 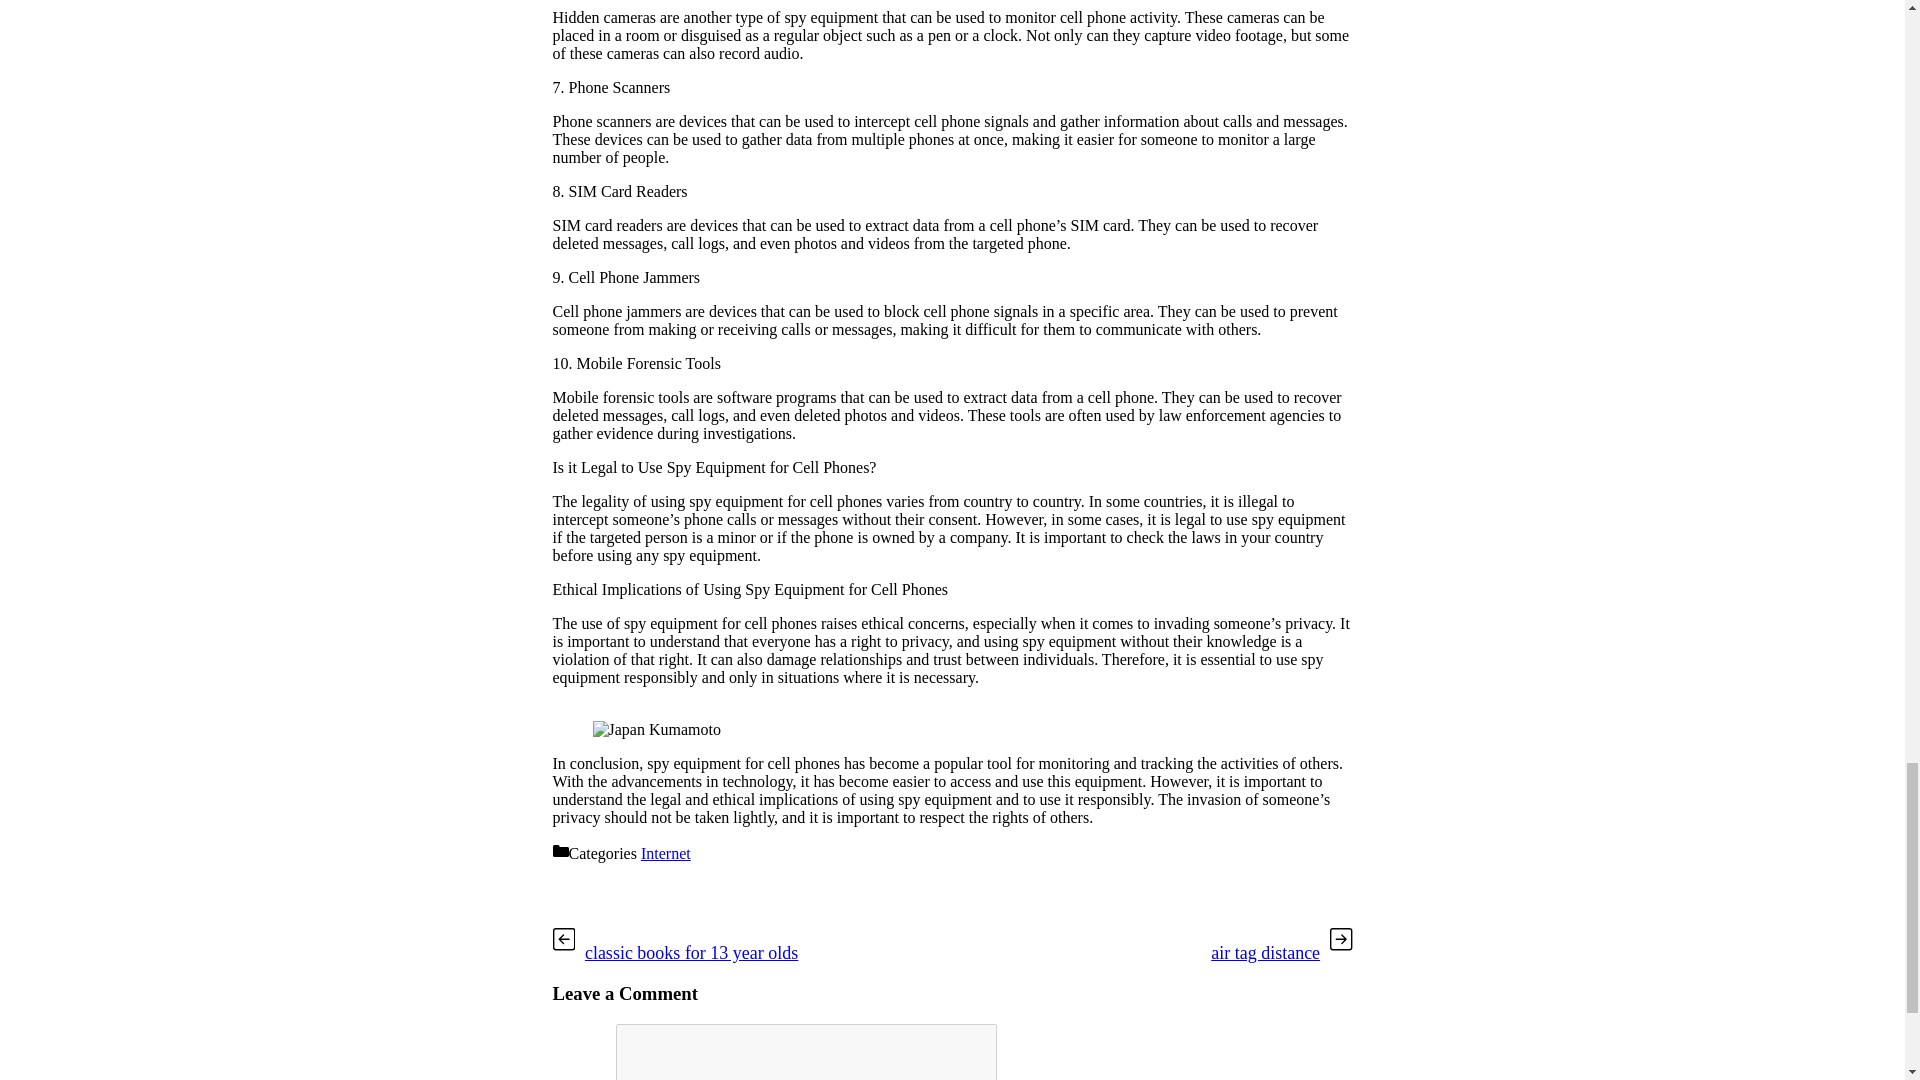 I want to click on air tag distance, so click(x=1266, y=952).